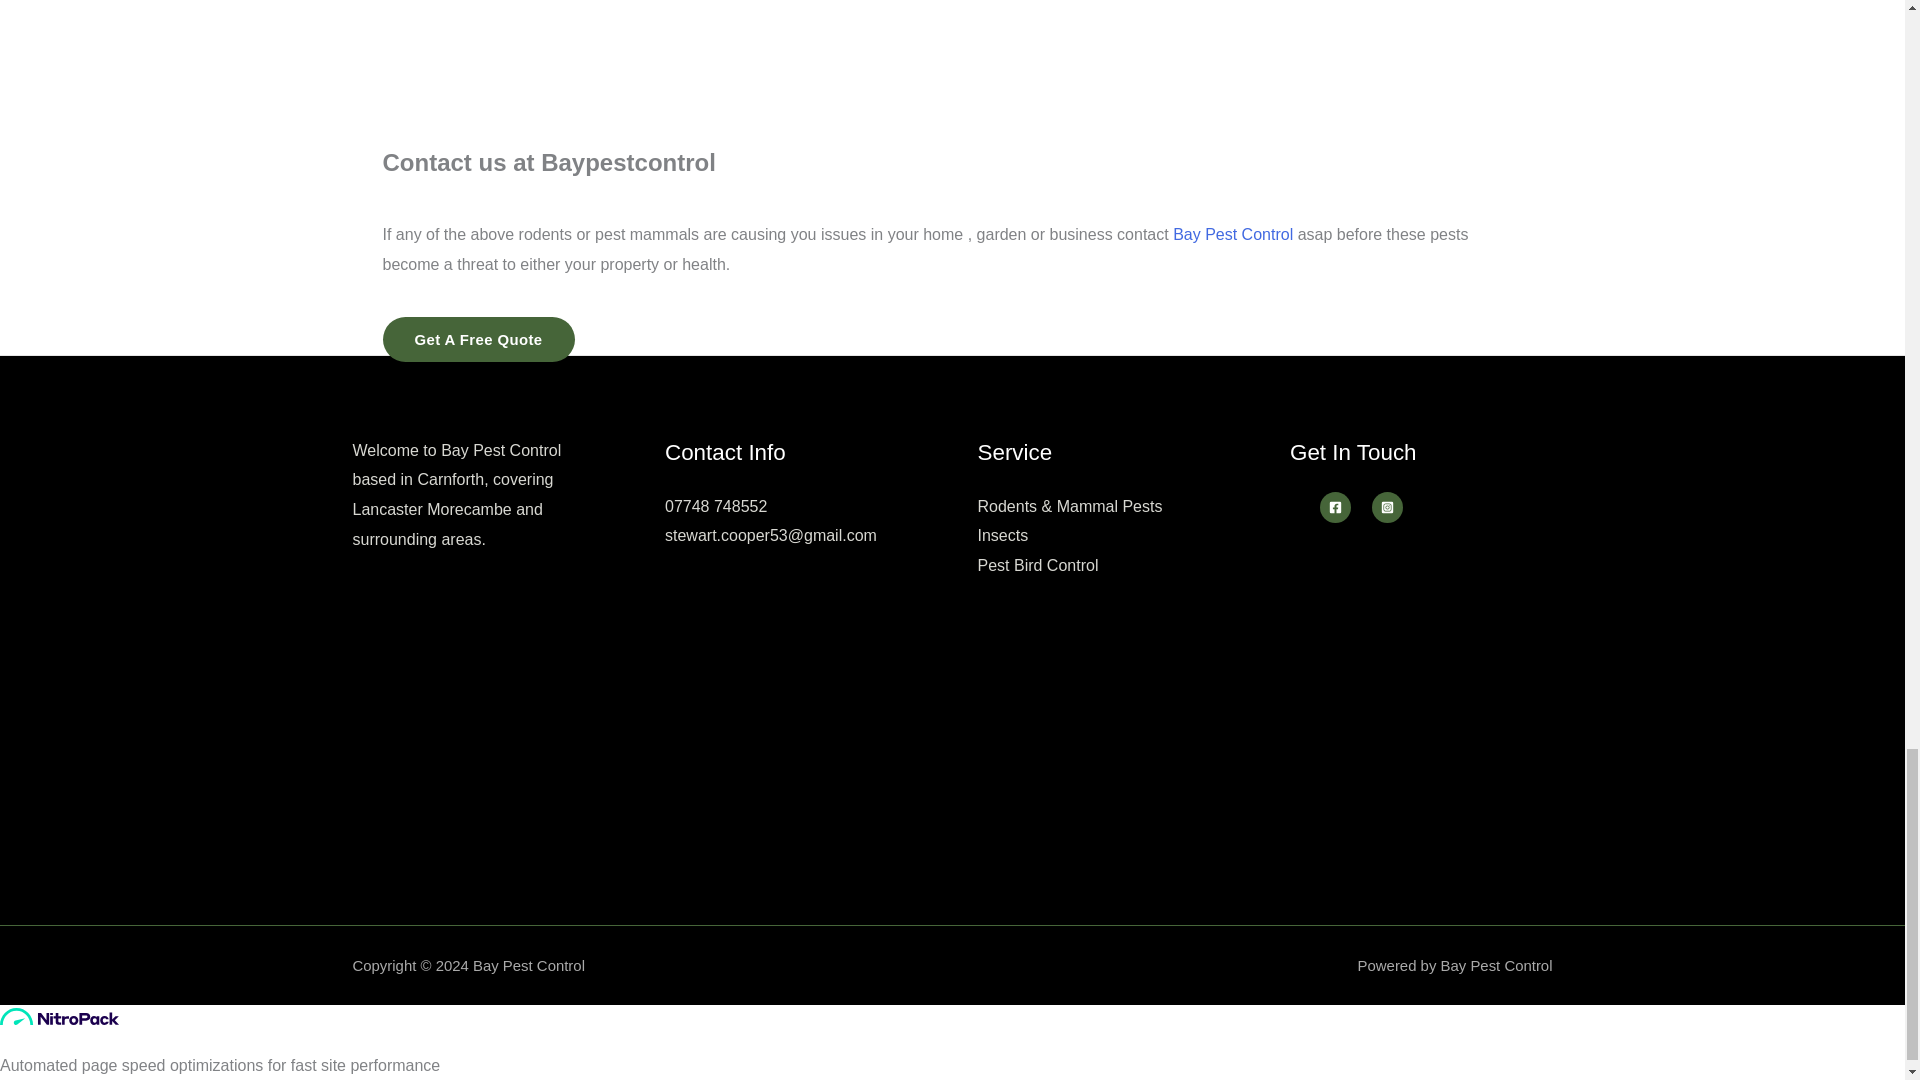 The height and width of the screenshot is (1080, 1920). Describe the element at coordinates (1003, 536) in the screenshot. I see `Insects` at that location.